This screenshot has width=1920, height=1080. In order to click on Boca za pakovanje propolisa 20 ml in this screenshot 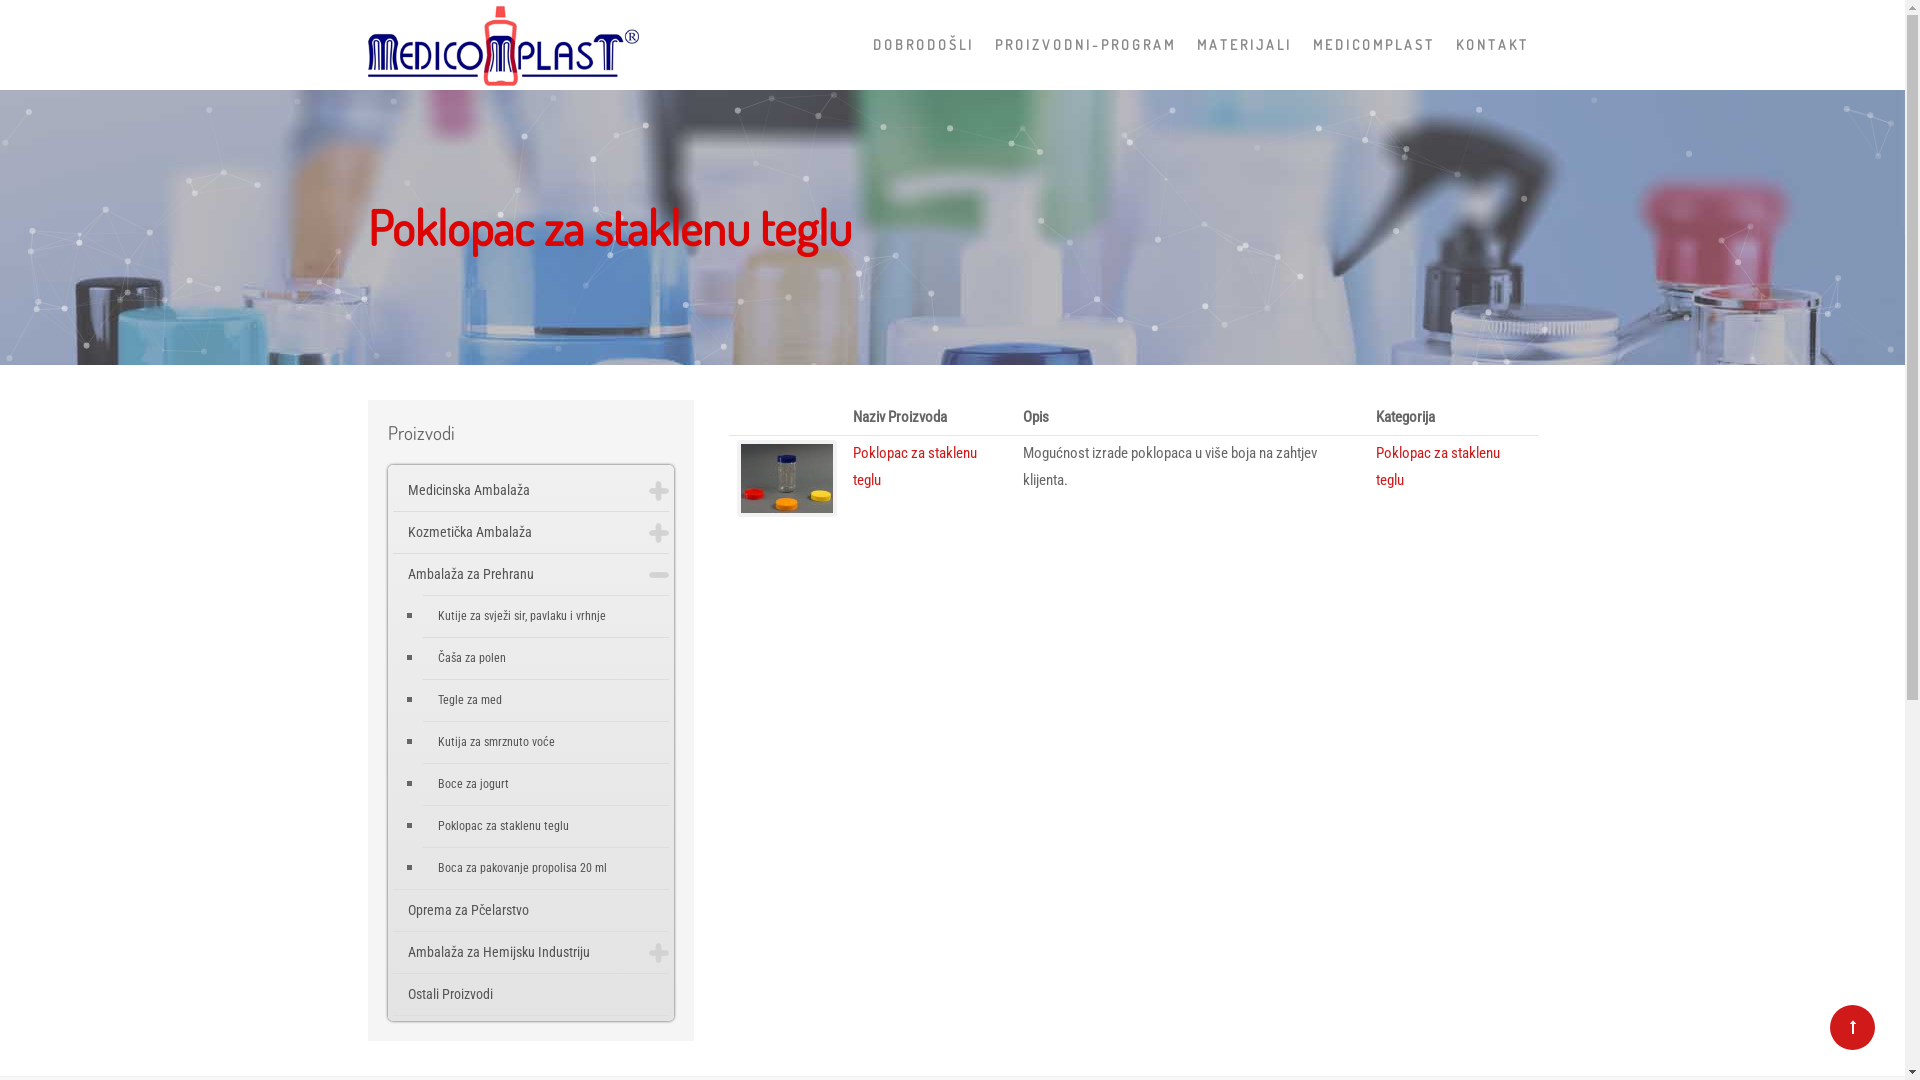, I will do `click(546, 868)`.